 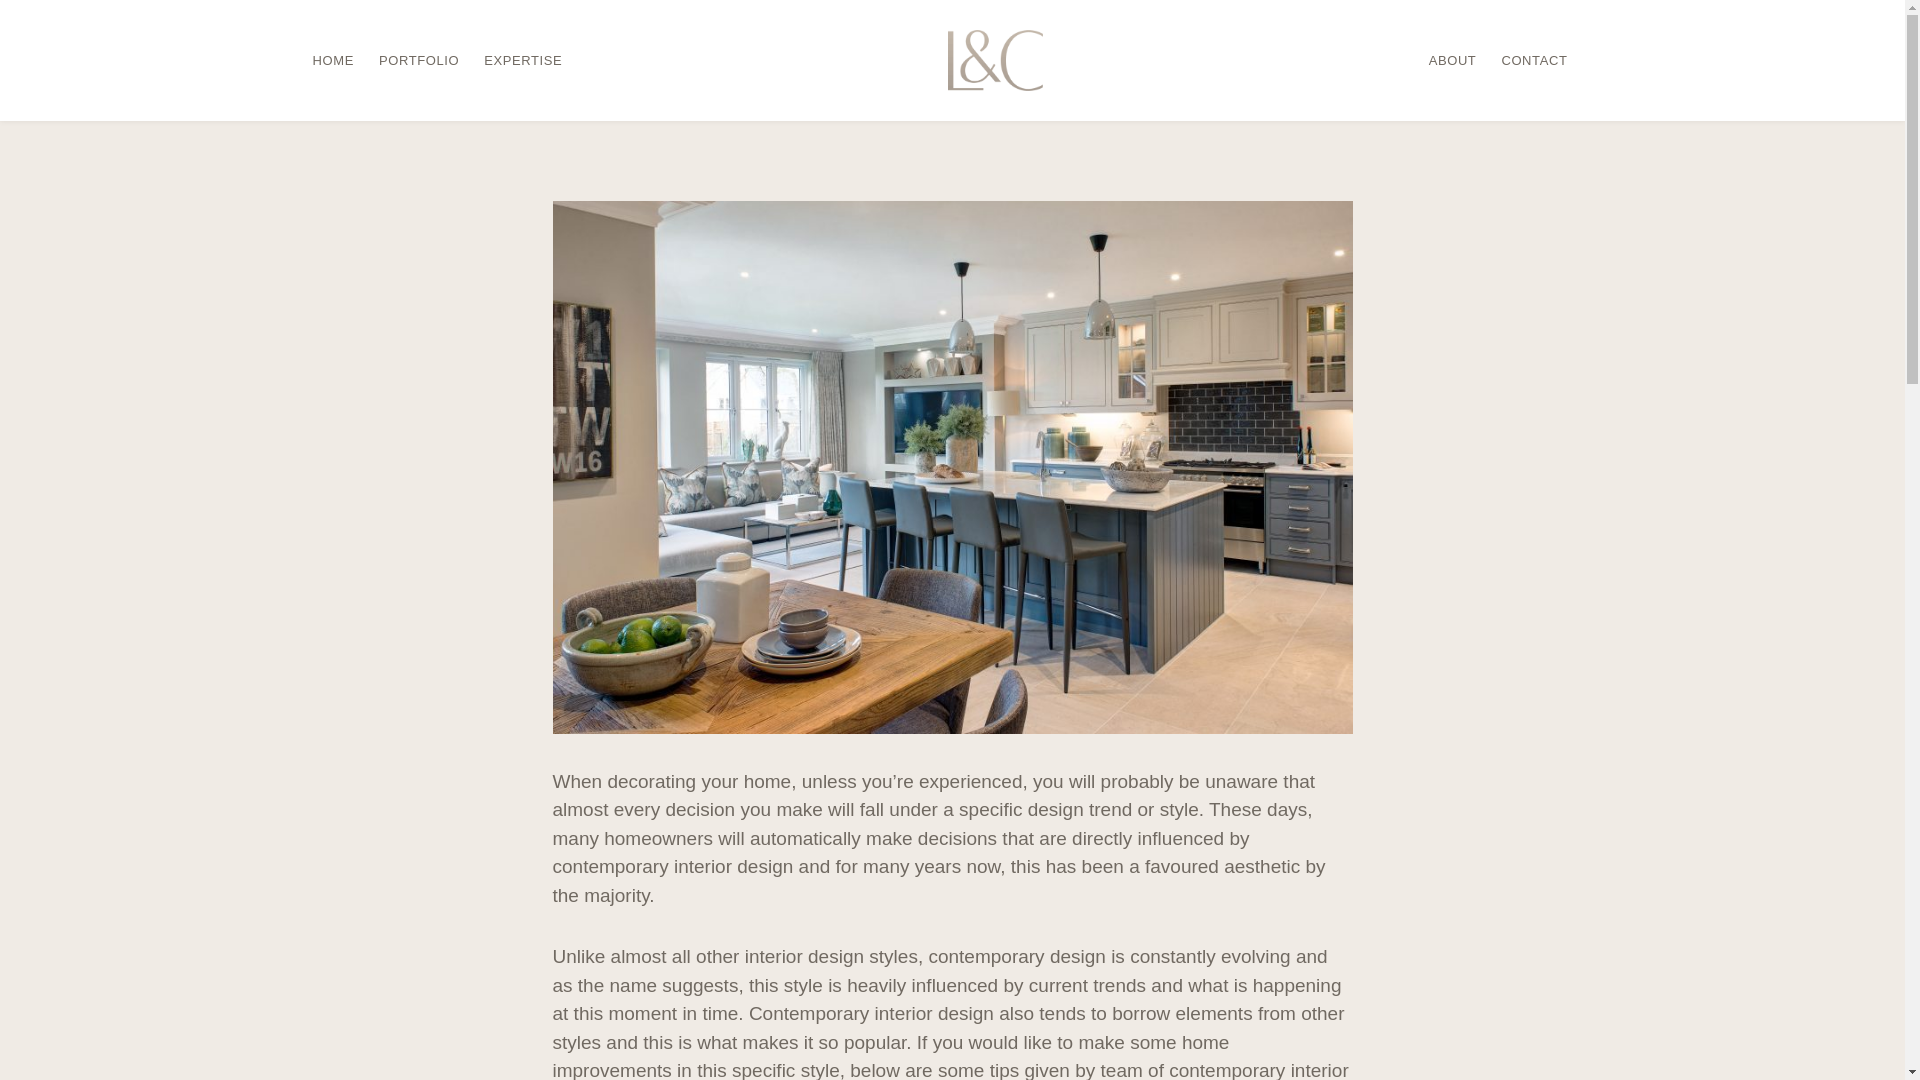 I want to click on EXPERTISE, so click(x=522, y=60).